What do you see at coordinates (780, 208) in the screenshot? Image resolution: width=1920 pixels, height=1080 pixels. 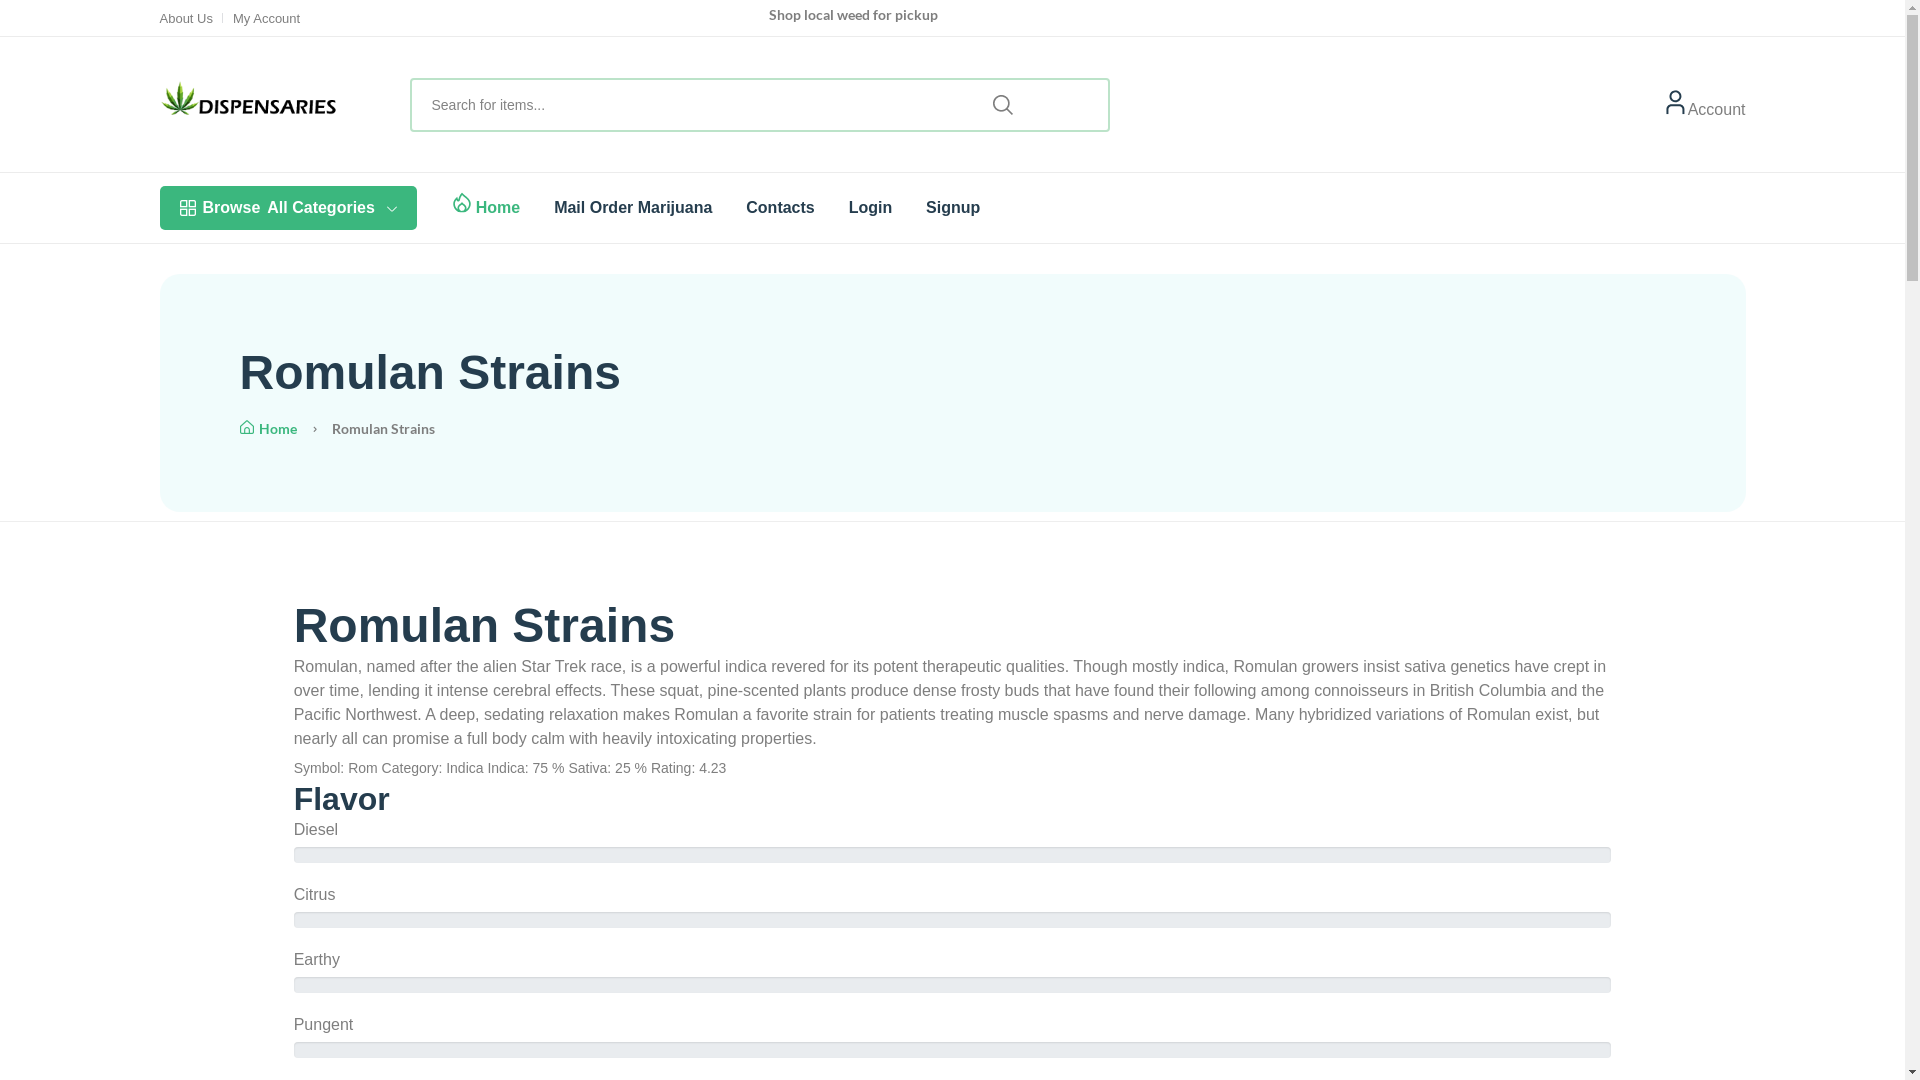 I see `Contacts` at bounding box center [780, 208].